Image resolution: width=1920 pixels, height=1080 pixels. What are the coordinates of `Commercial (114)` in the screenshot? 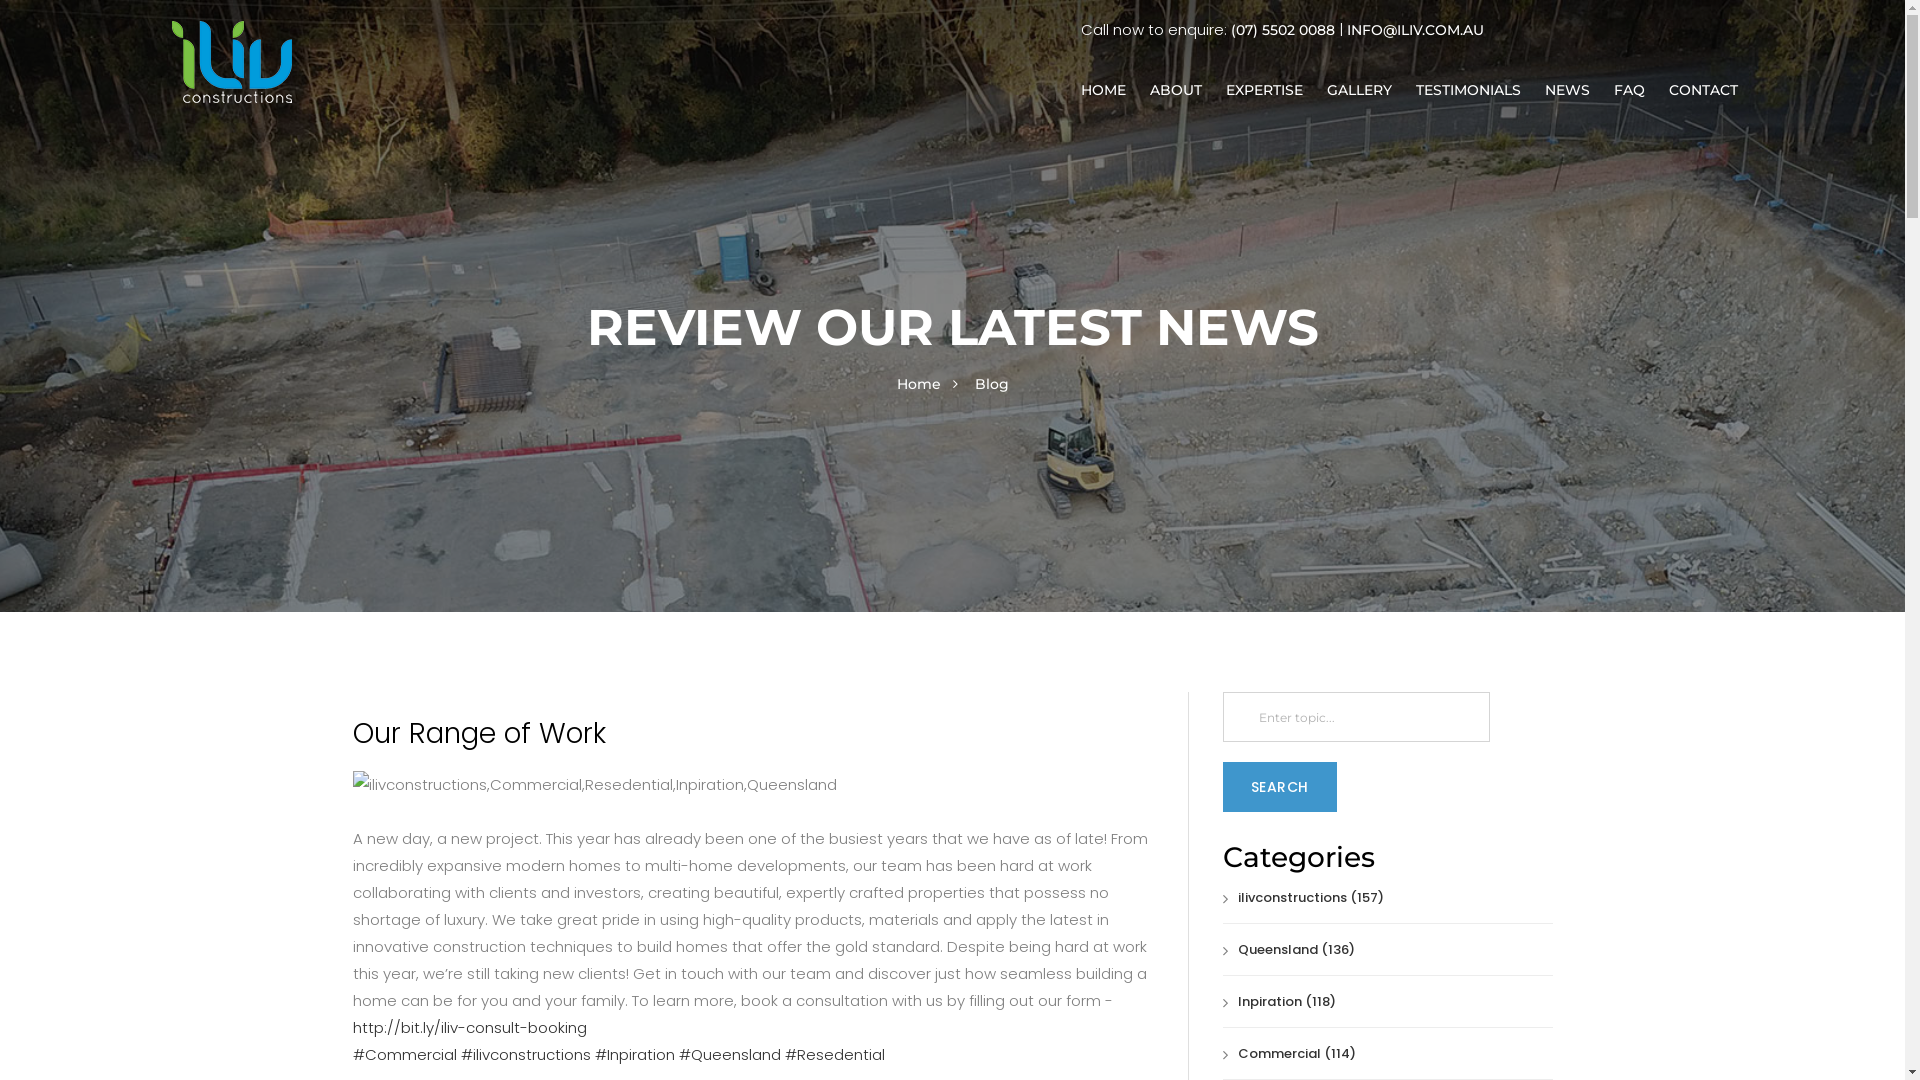 It's located at (1288, 1054).